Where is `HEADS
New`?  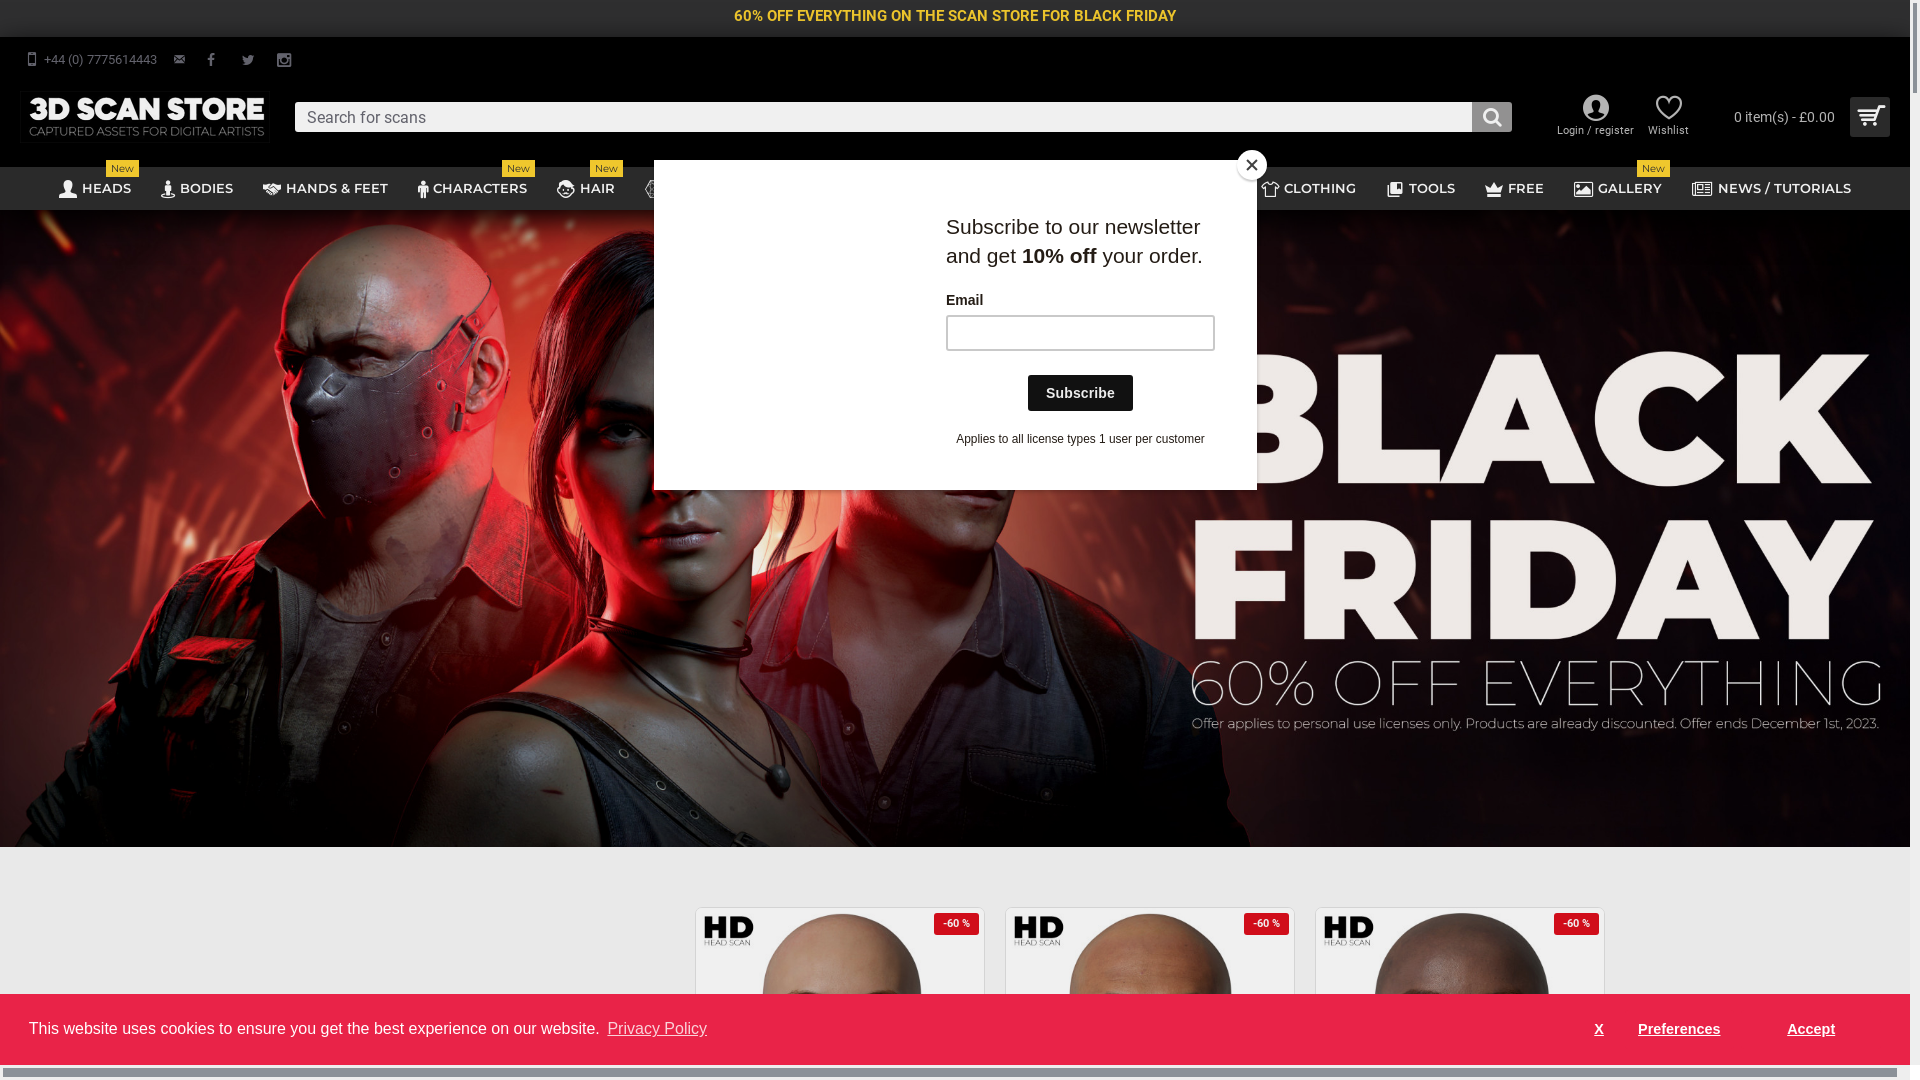
HEADS
New is located at coordinates (95, 188).